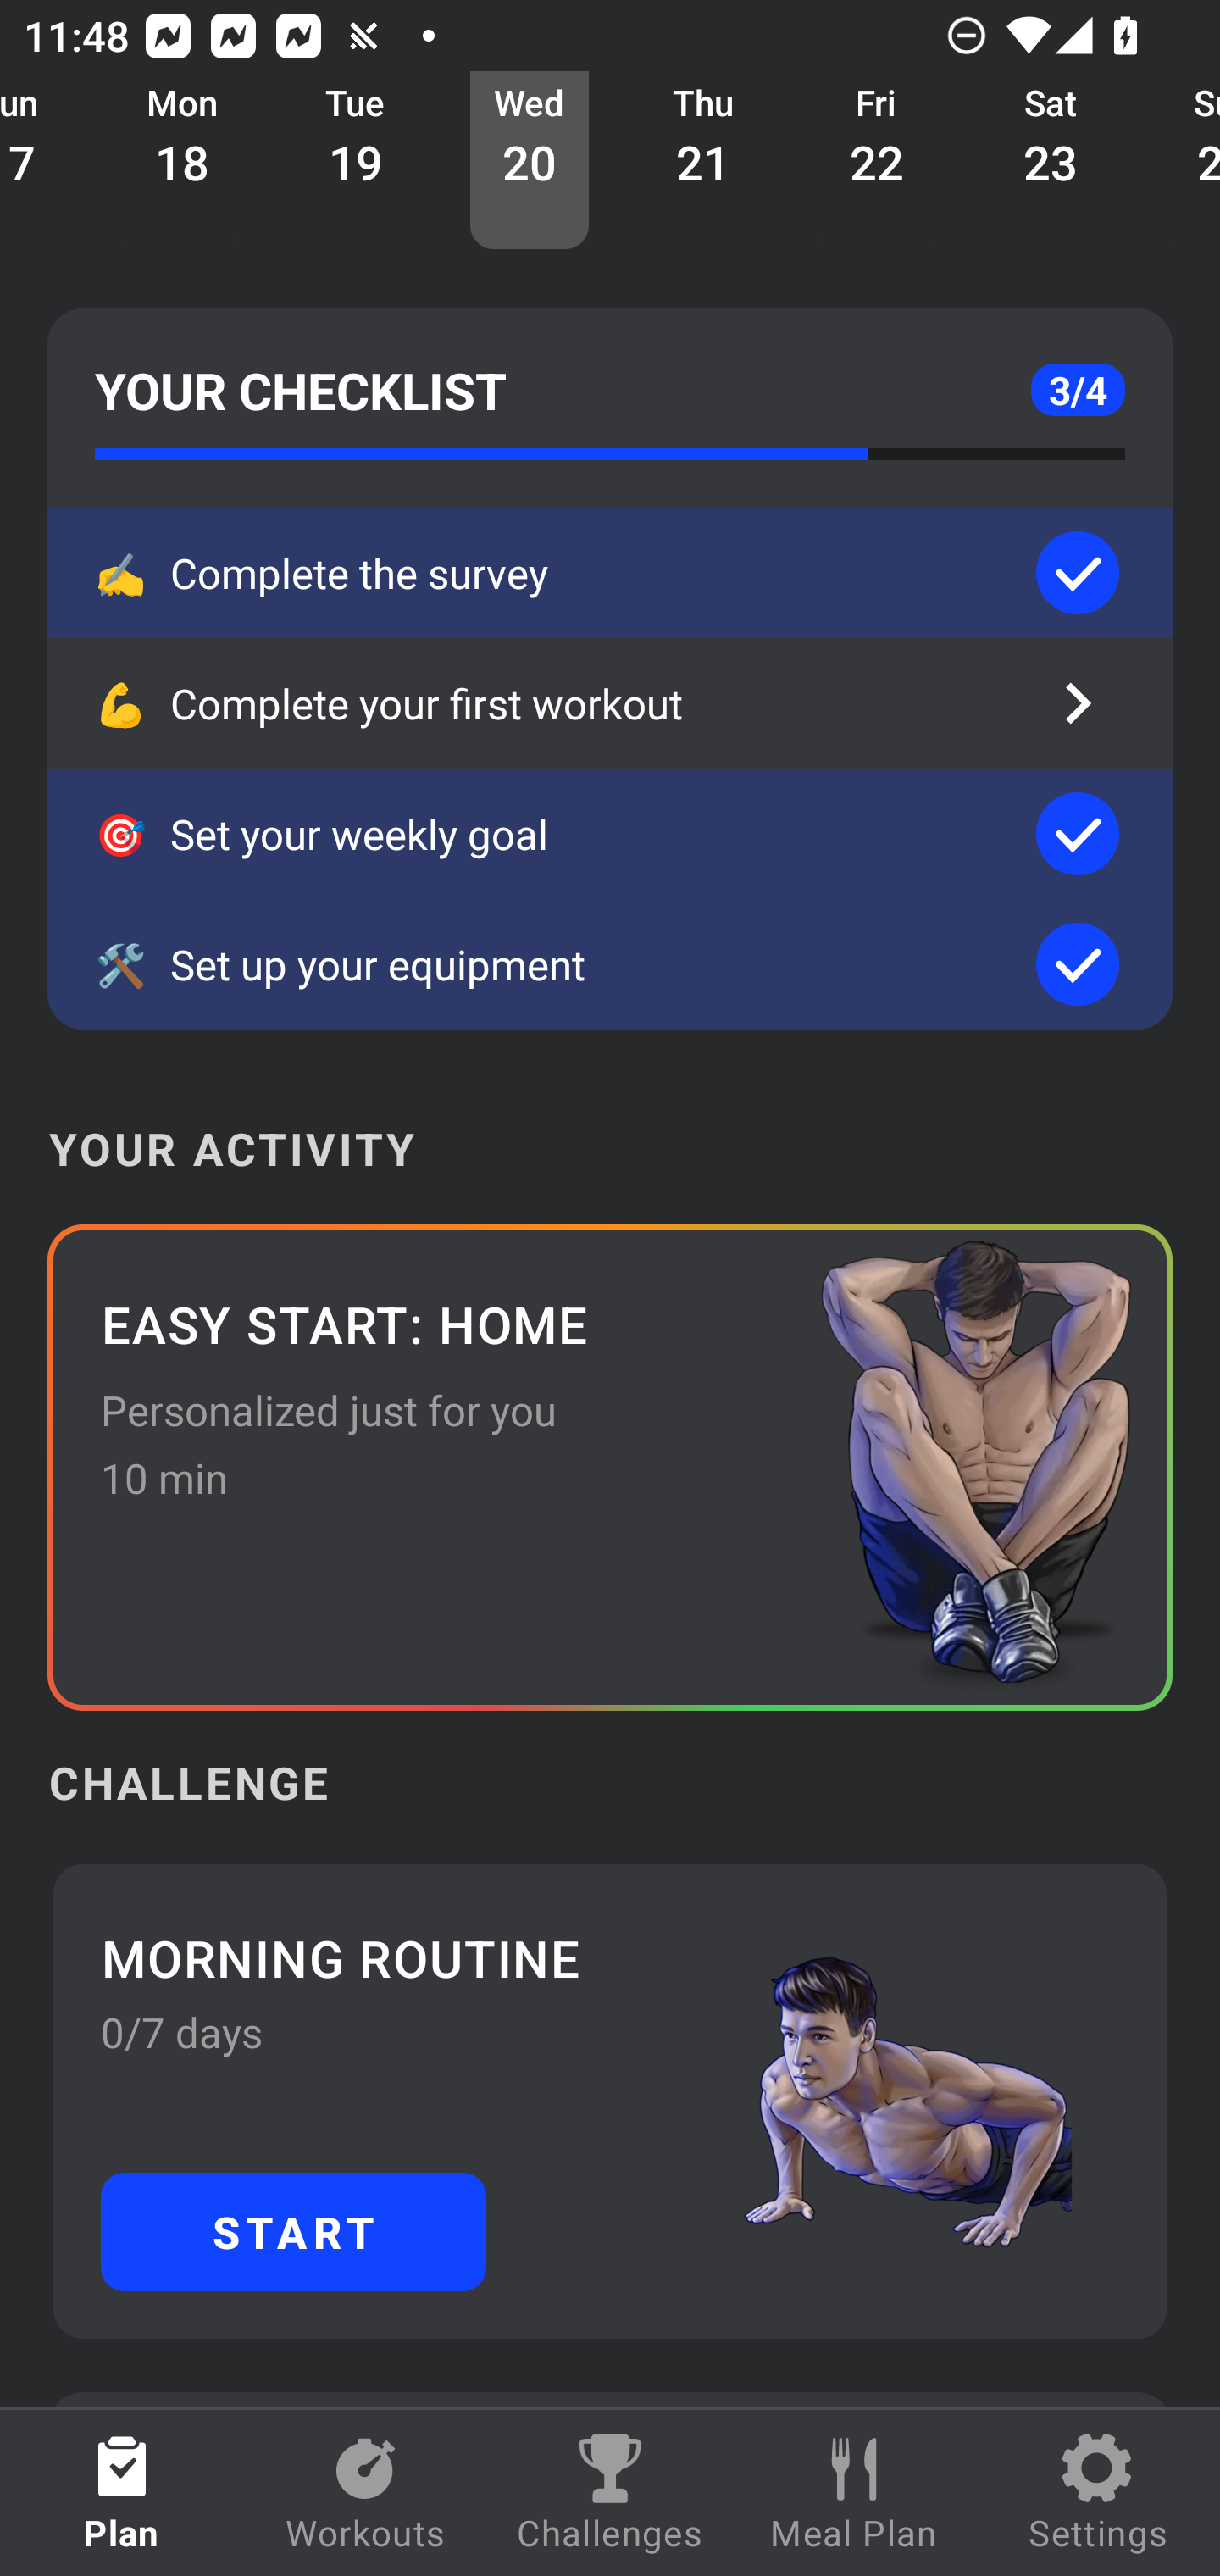  What do you see at coordinates (366, 2493) in the screenshot?
I see ` Workouts ` at bounding box center [366, 2493].